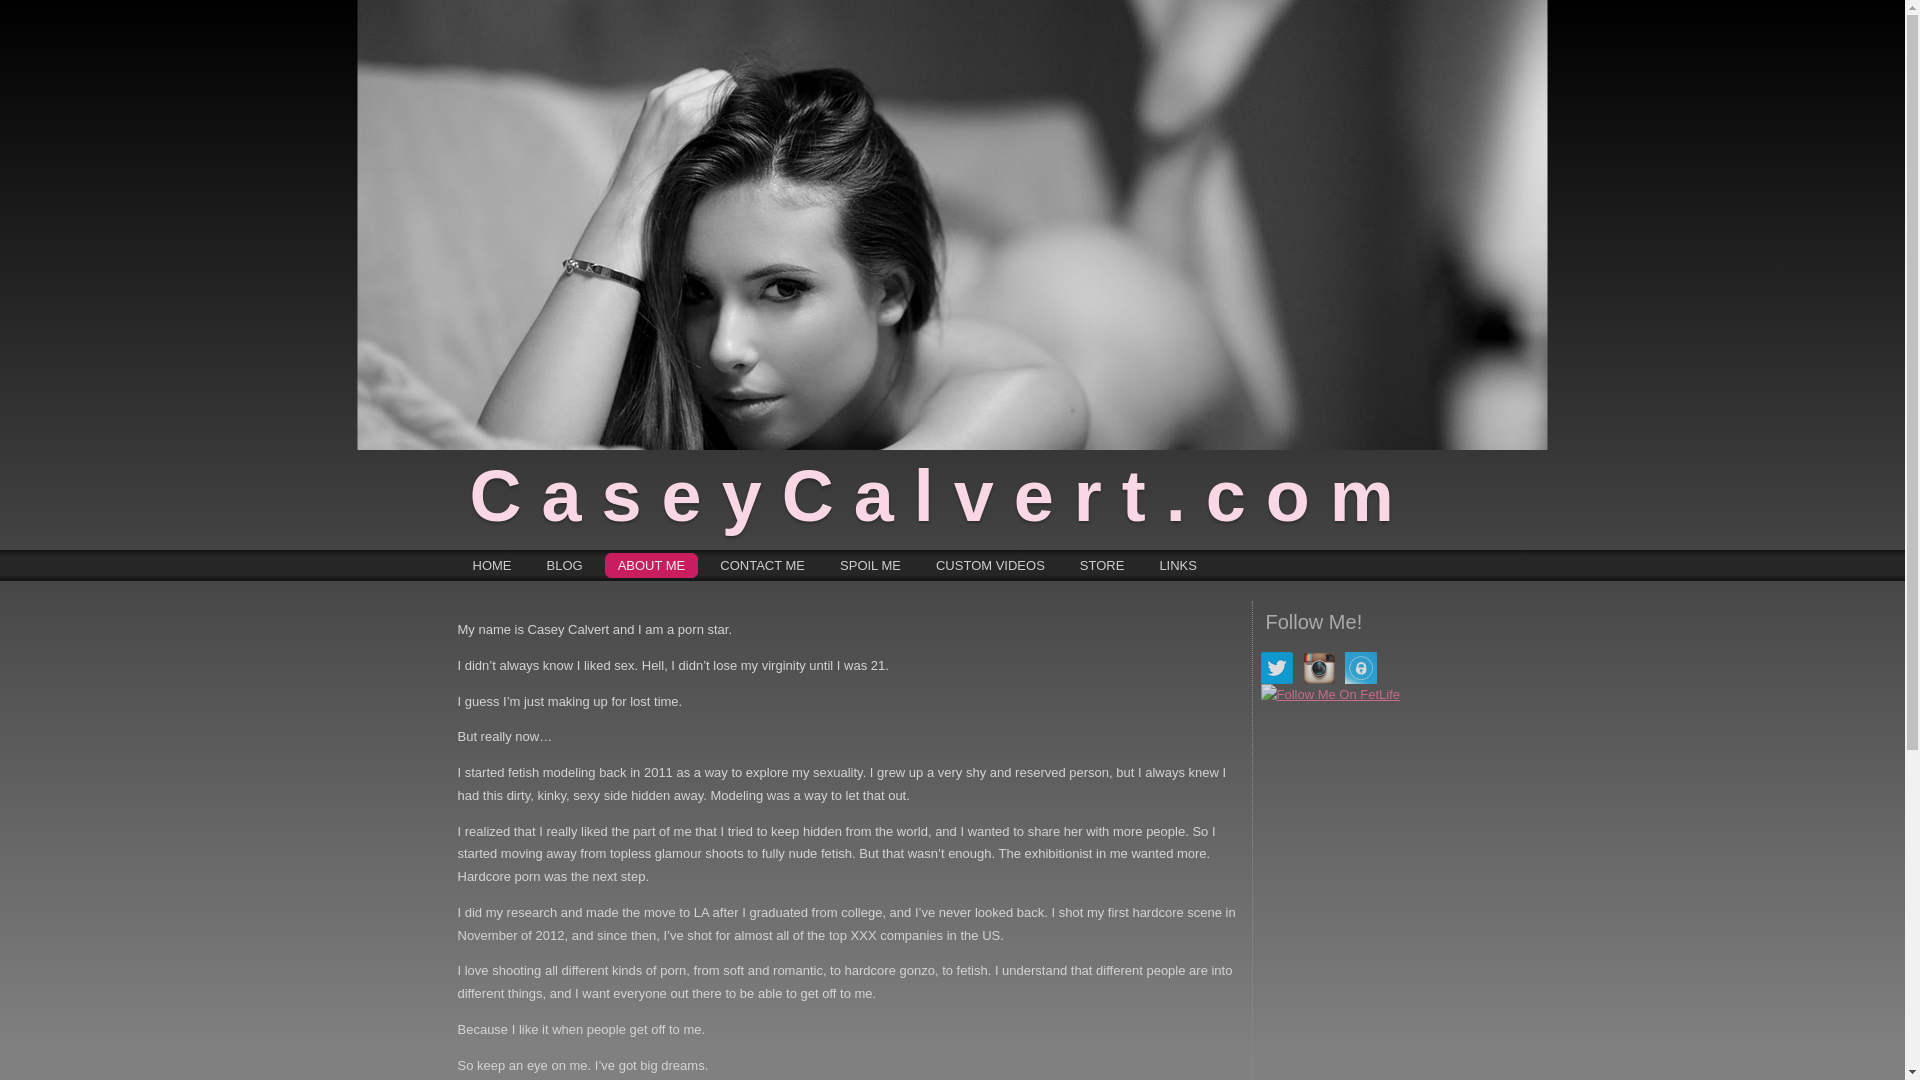 This screenshot has height=1080, width=1920. What do you see at coordinates (870, 564) in the screenshot?
I see `Spoil Me` at bounding box center [870, 564].